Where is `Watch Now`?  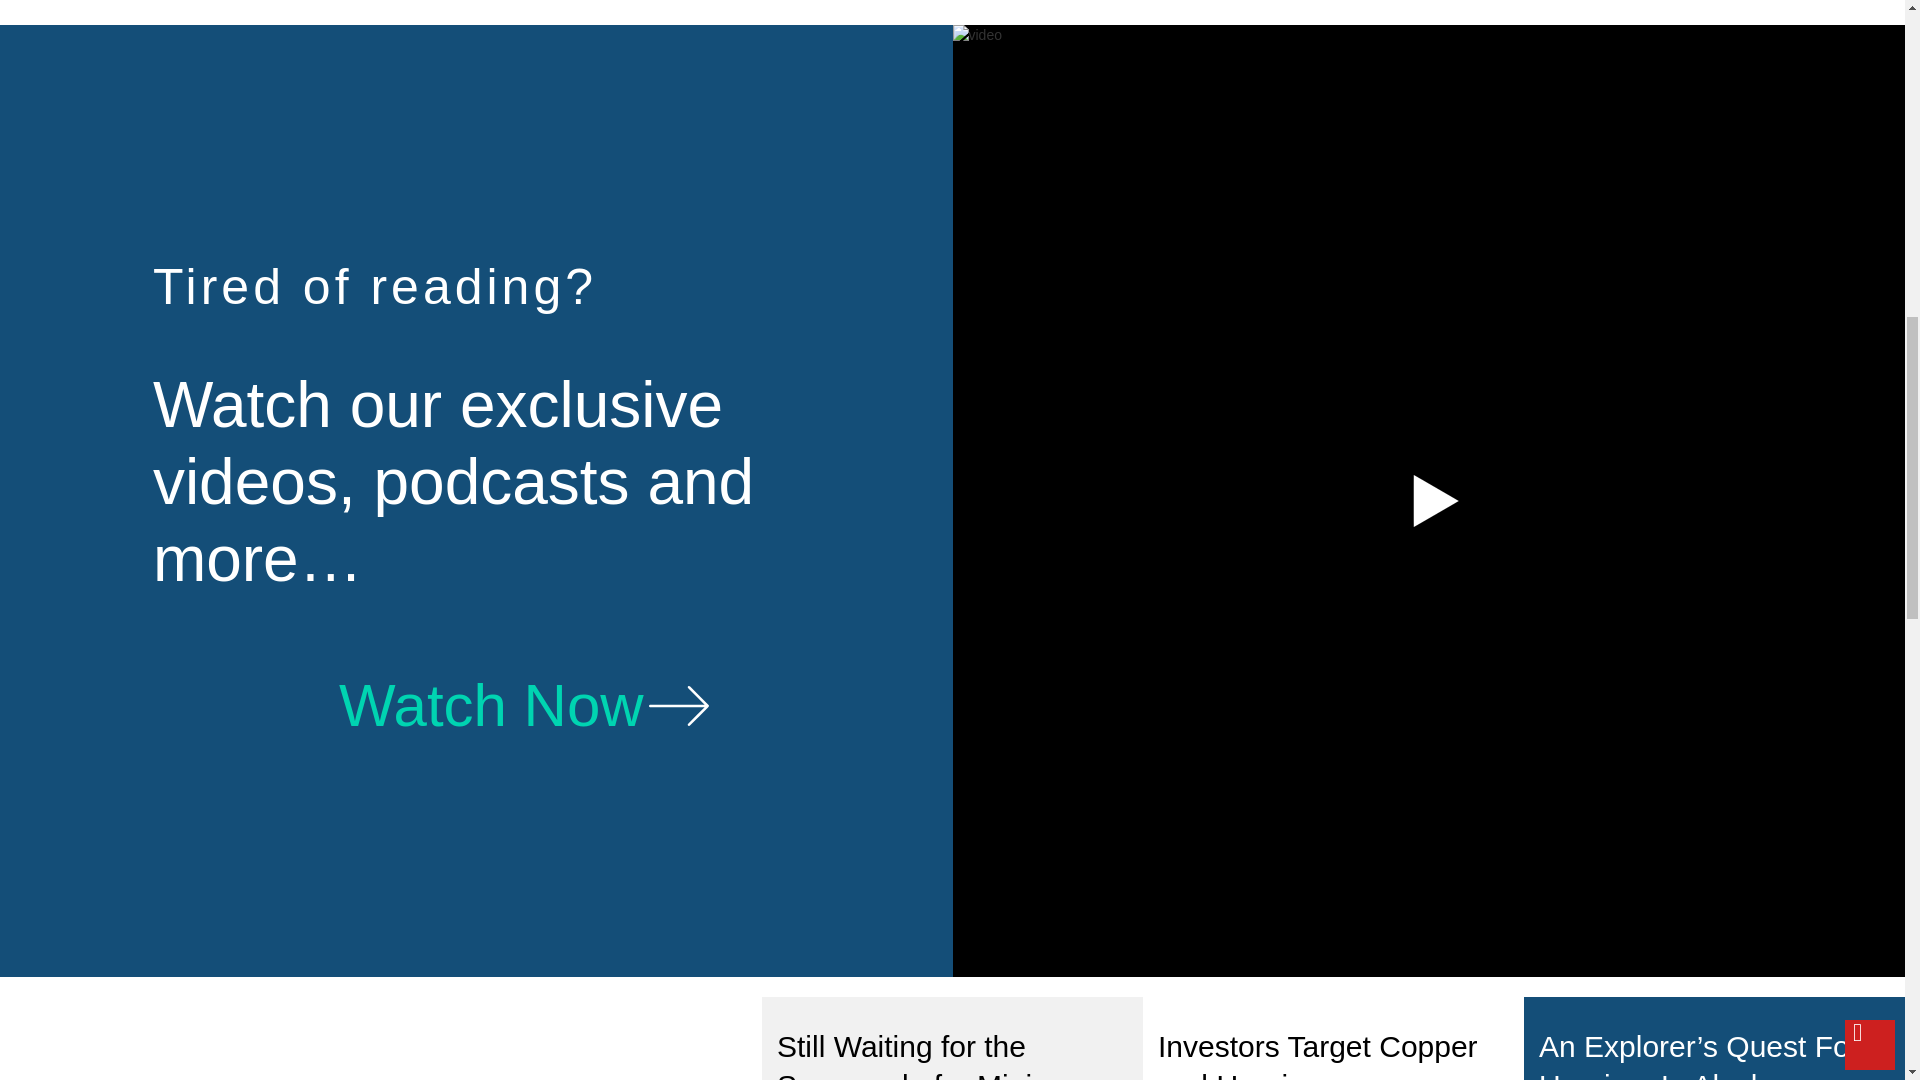
Watch Now is located at coordinates (524, 706).